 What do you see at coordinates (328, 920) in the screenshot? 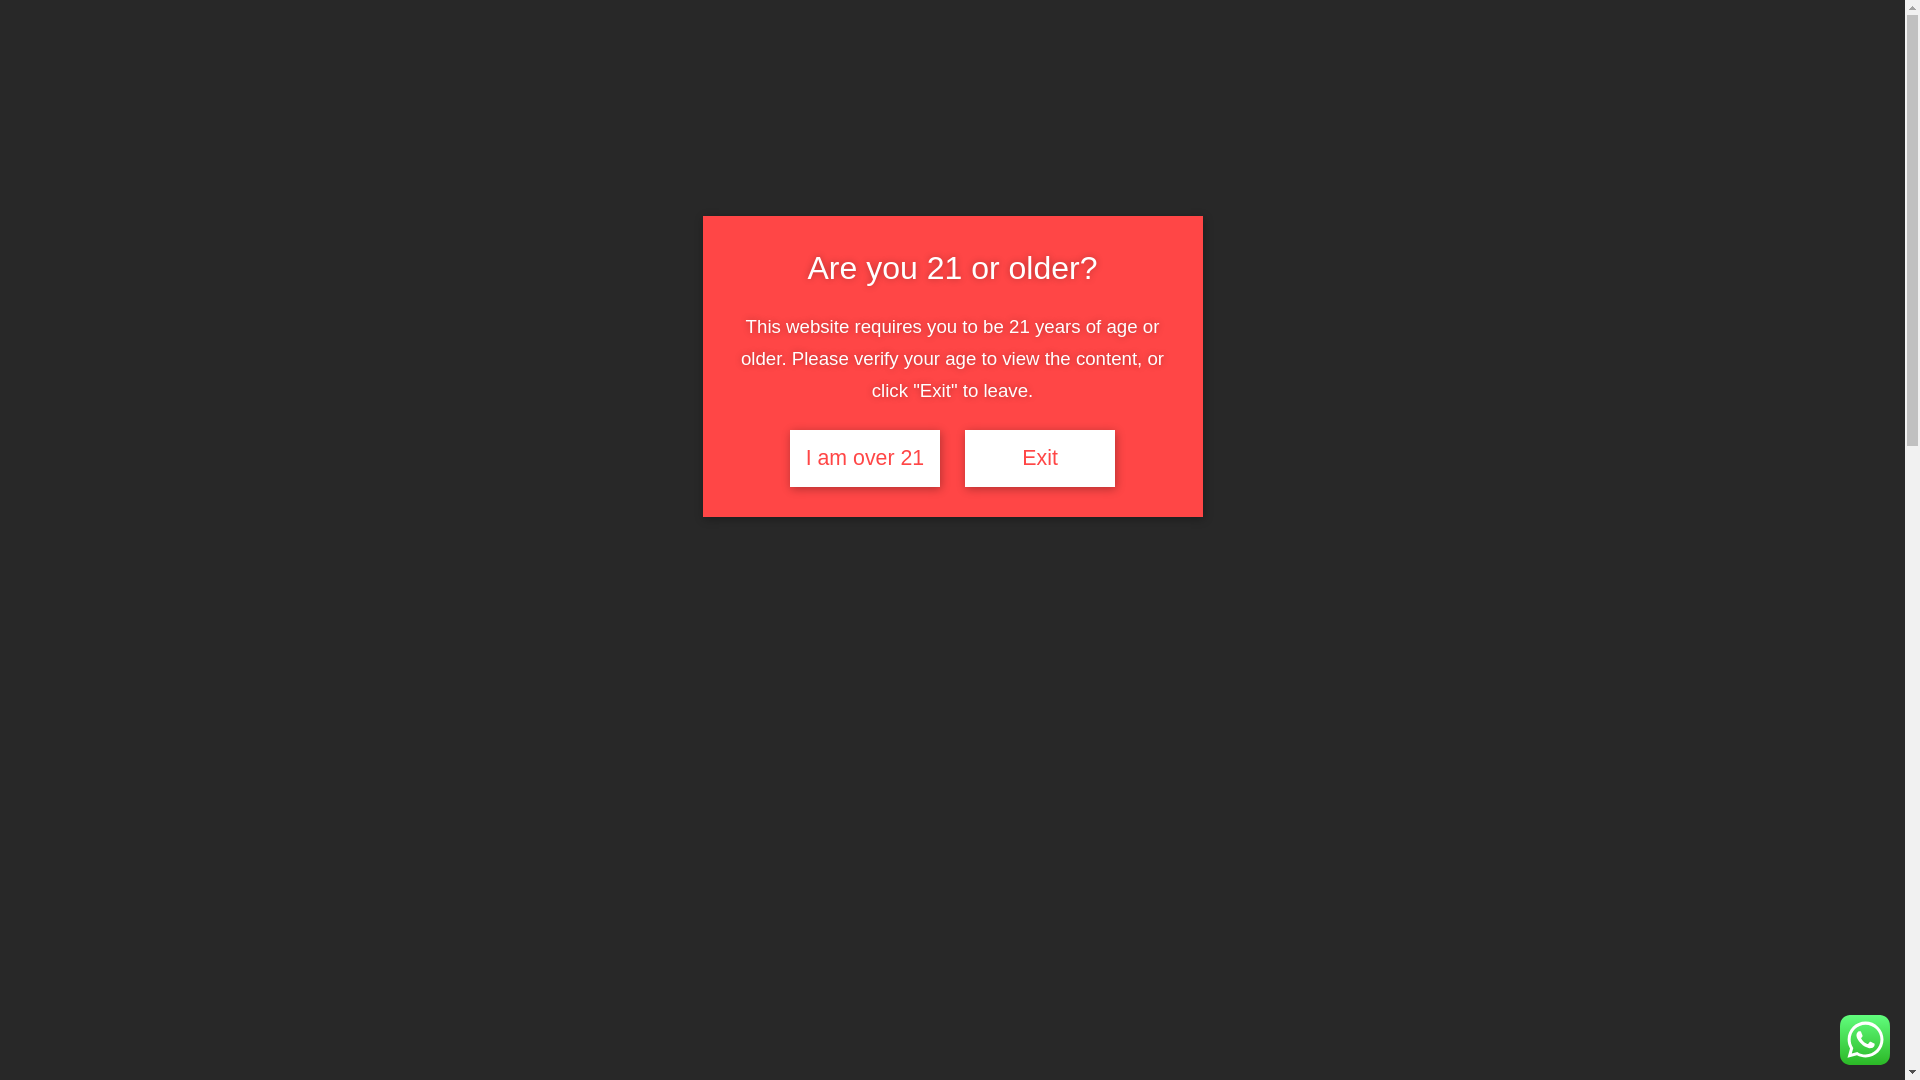
I see `VooPoo-Drag-S2-Pod-Vape` at bounding box center [328, 920].